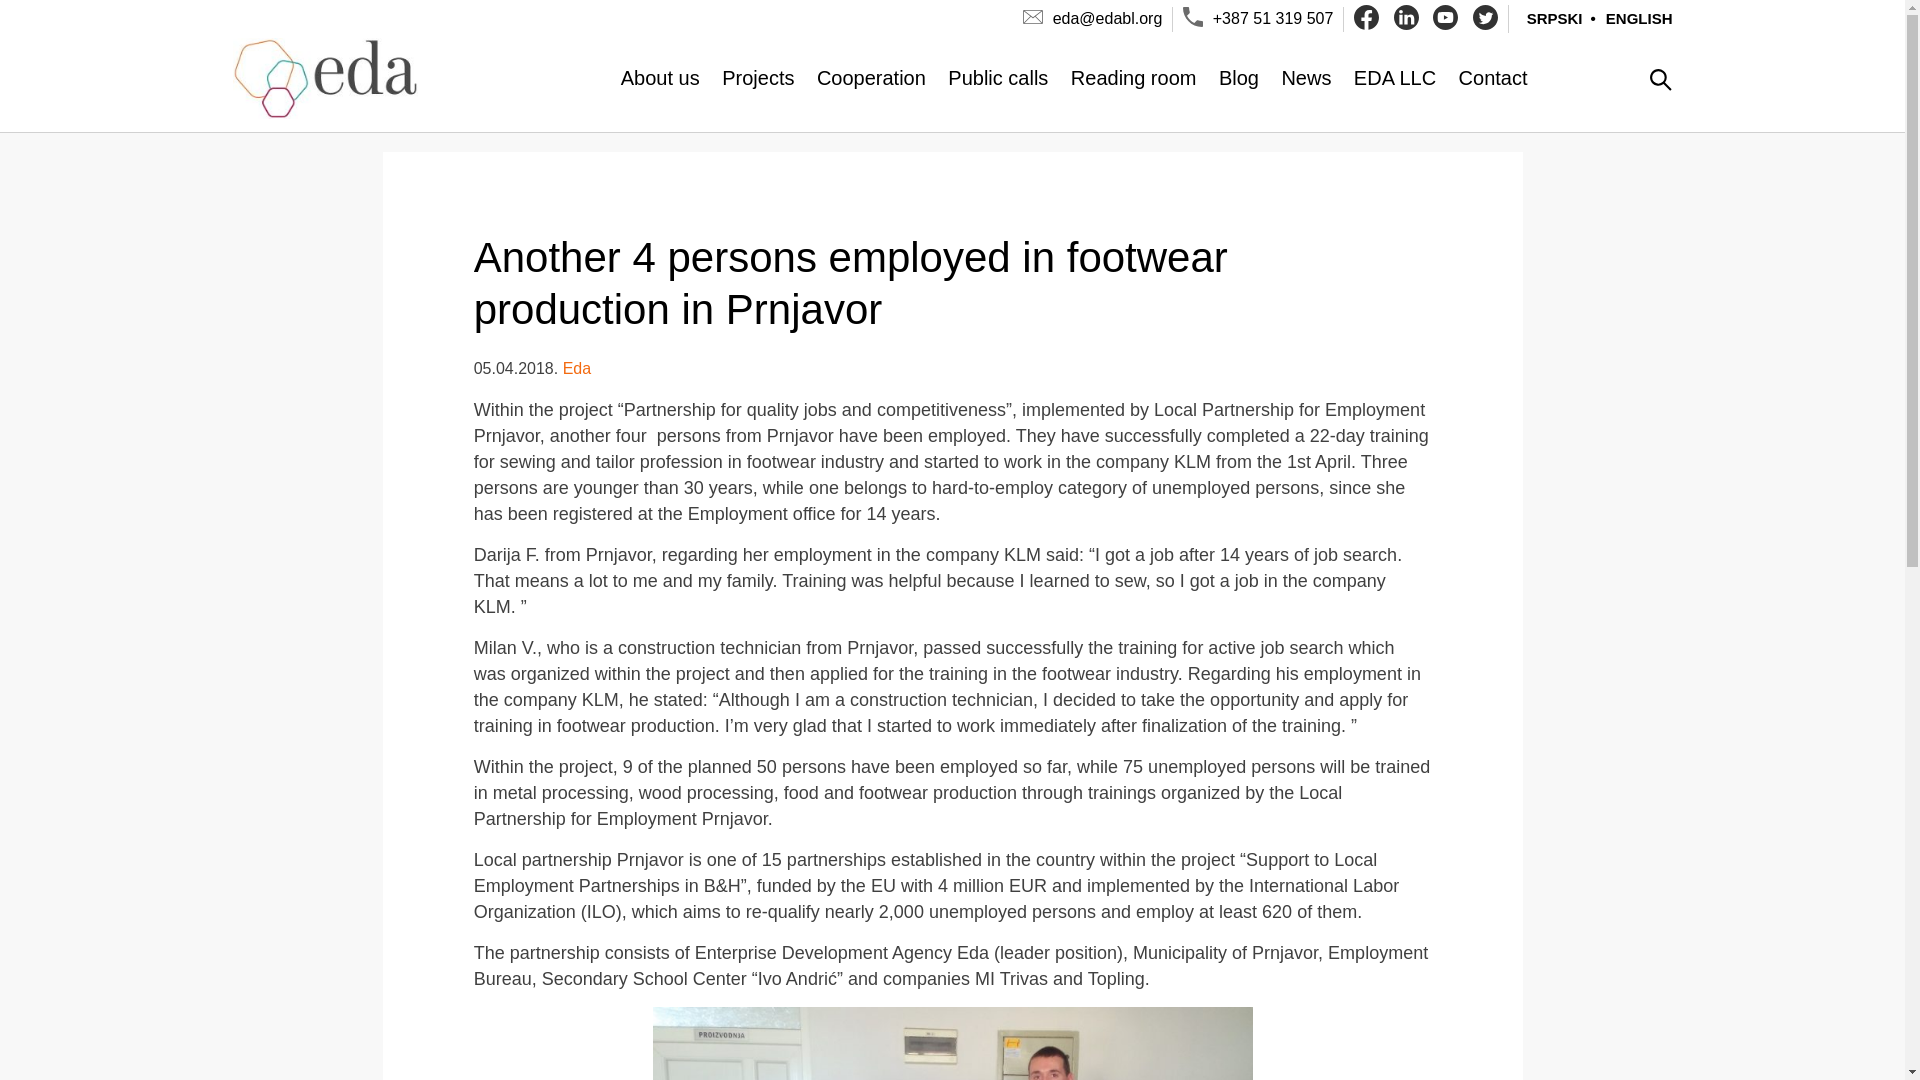  What do you see at coordinates (1134, 77) in the screenshot?
I see `Reading room` at bounding box center [1134, 77].